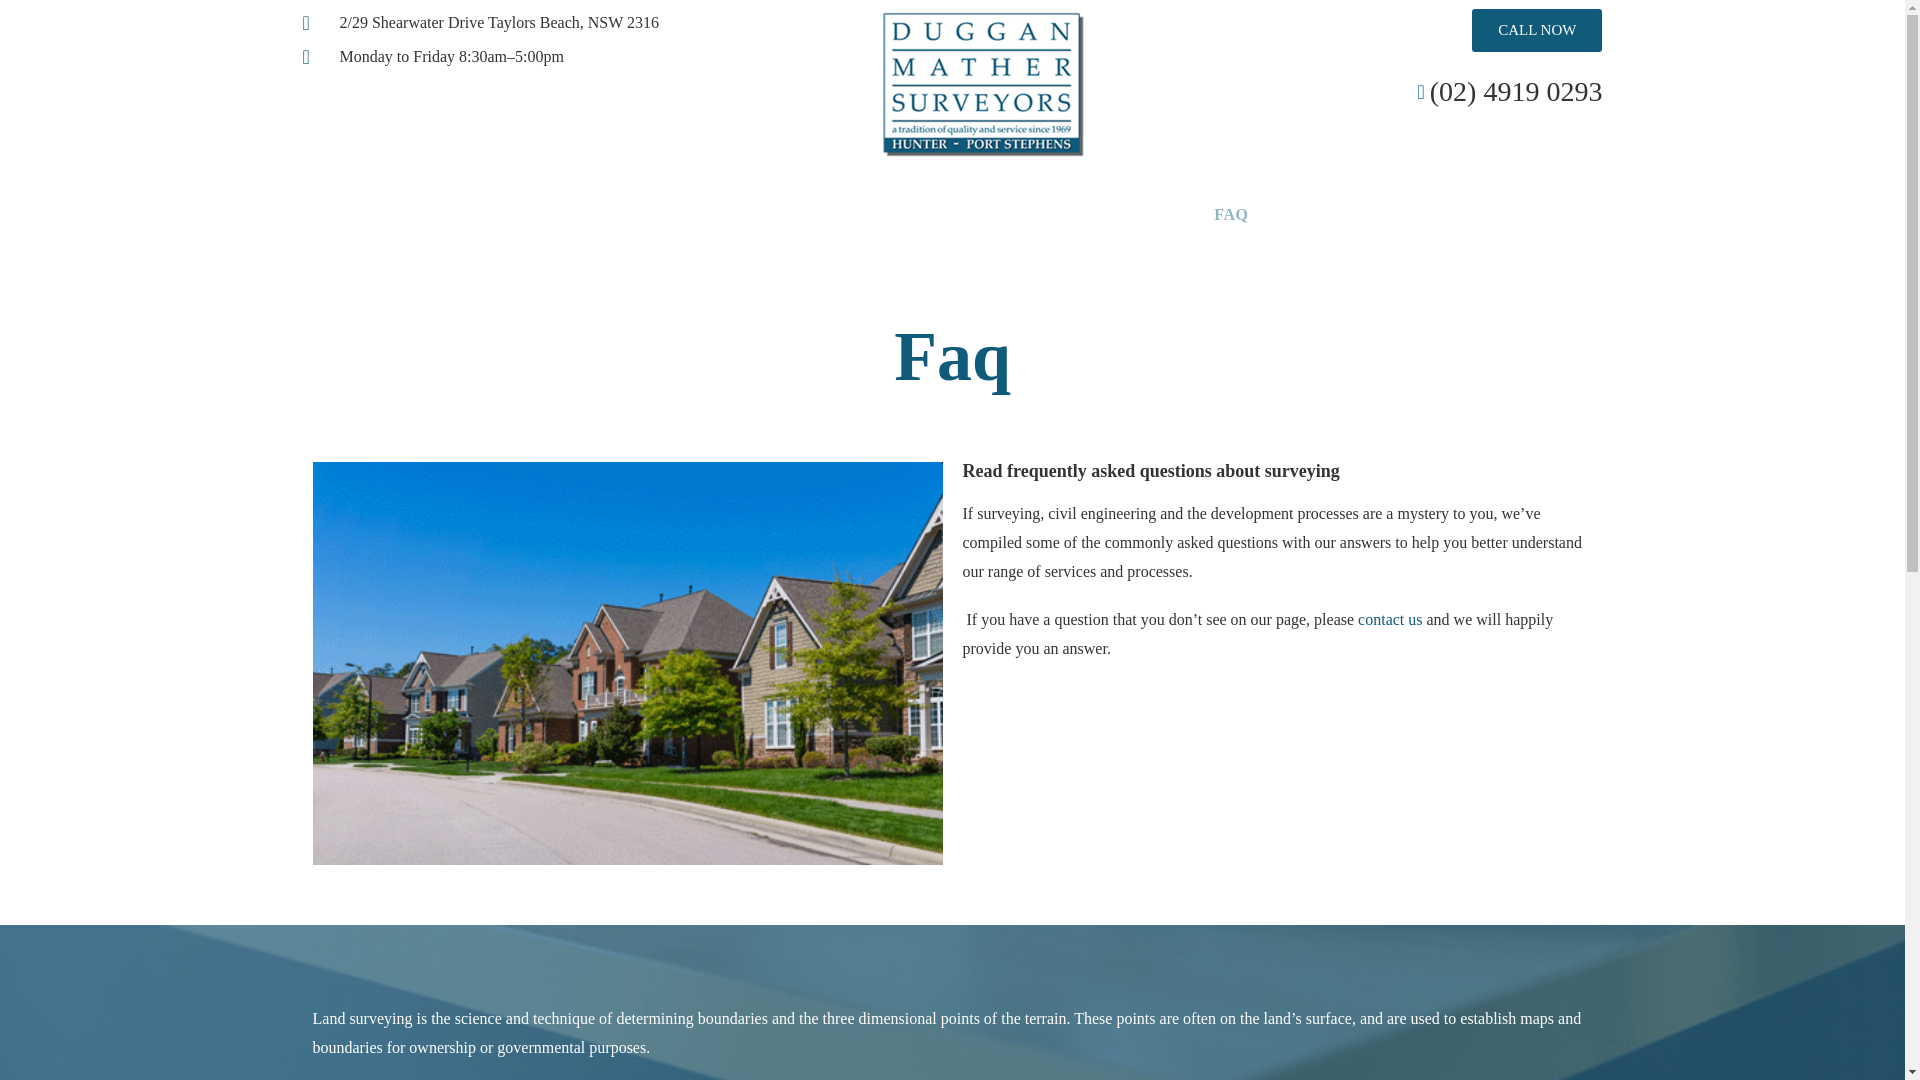 The width and height of the screenshot is (1920, 1080). I want to click on CALL NOW, so click(1536, 30).